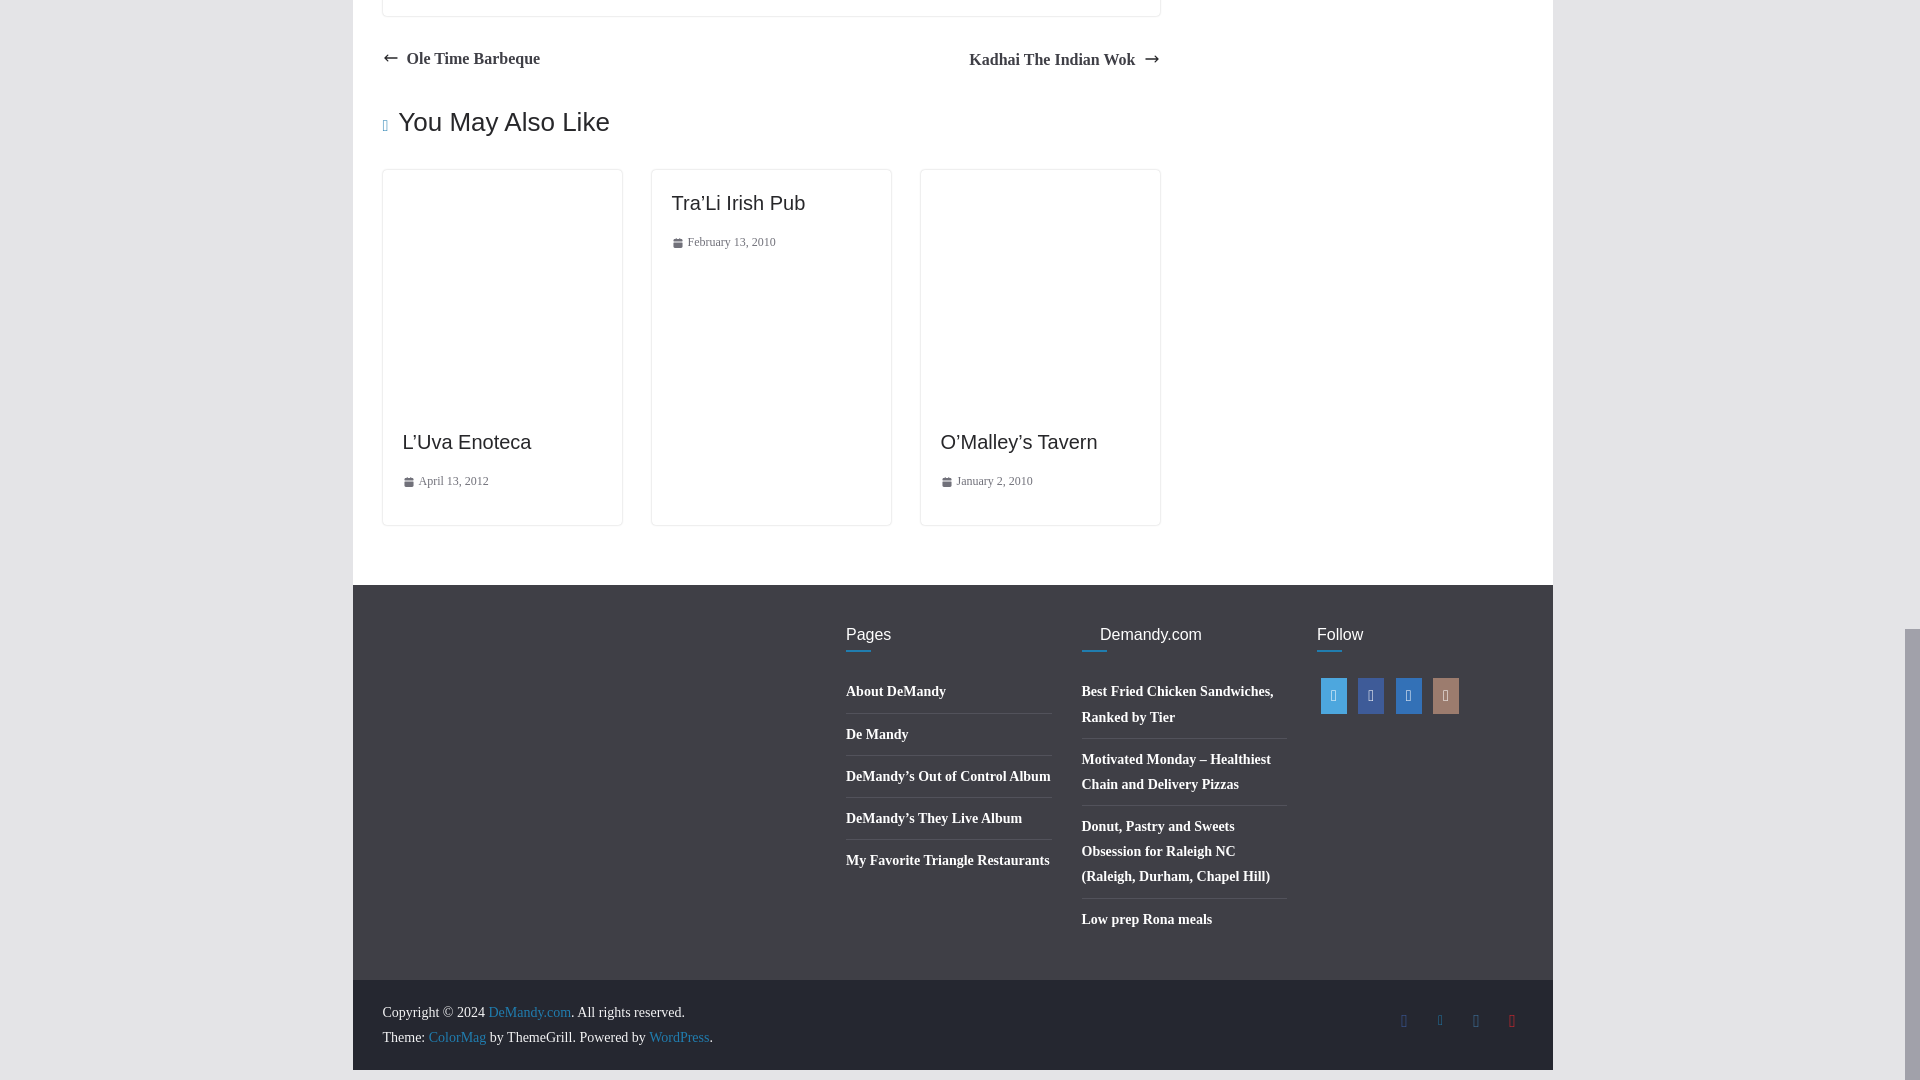 The width and height of the screenshot is (1920, 1080). I want to click on Kadhai The Indian Wok, so click(1064, 60).